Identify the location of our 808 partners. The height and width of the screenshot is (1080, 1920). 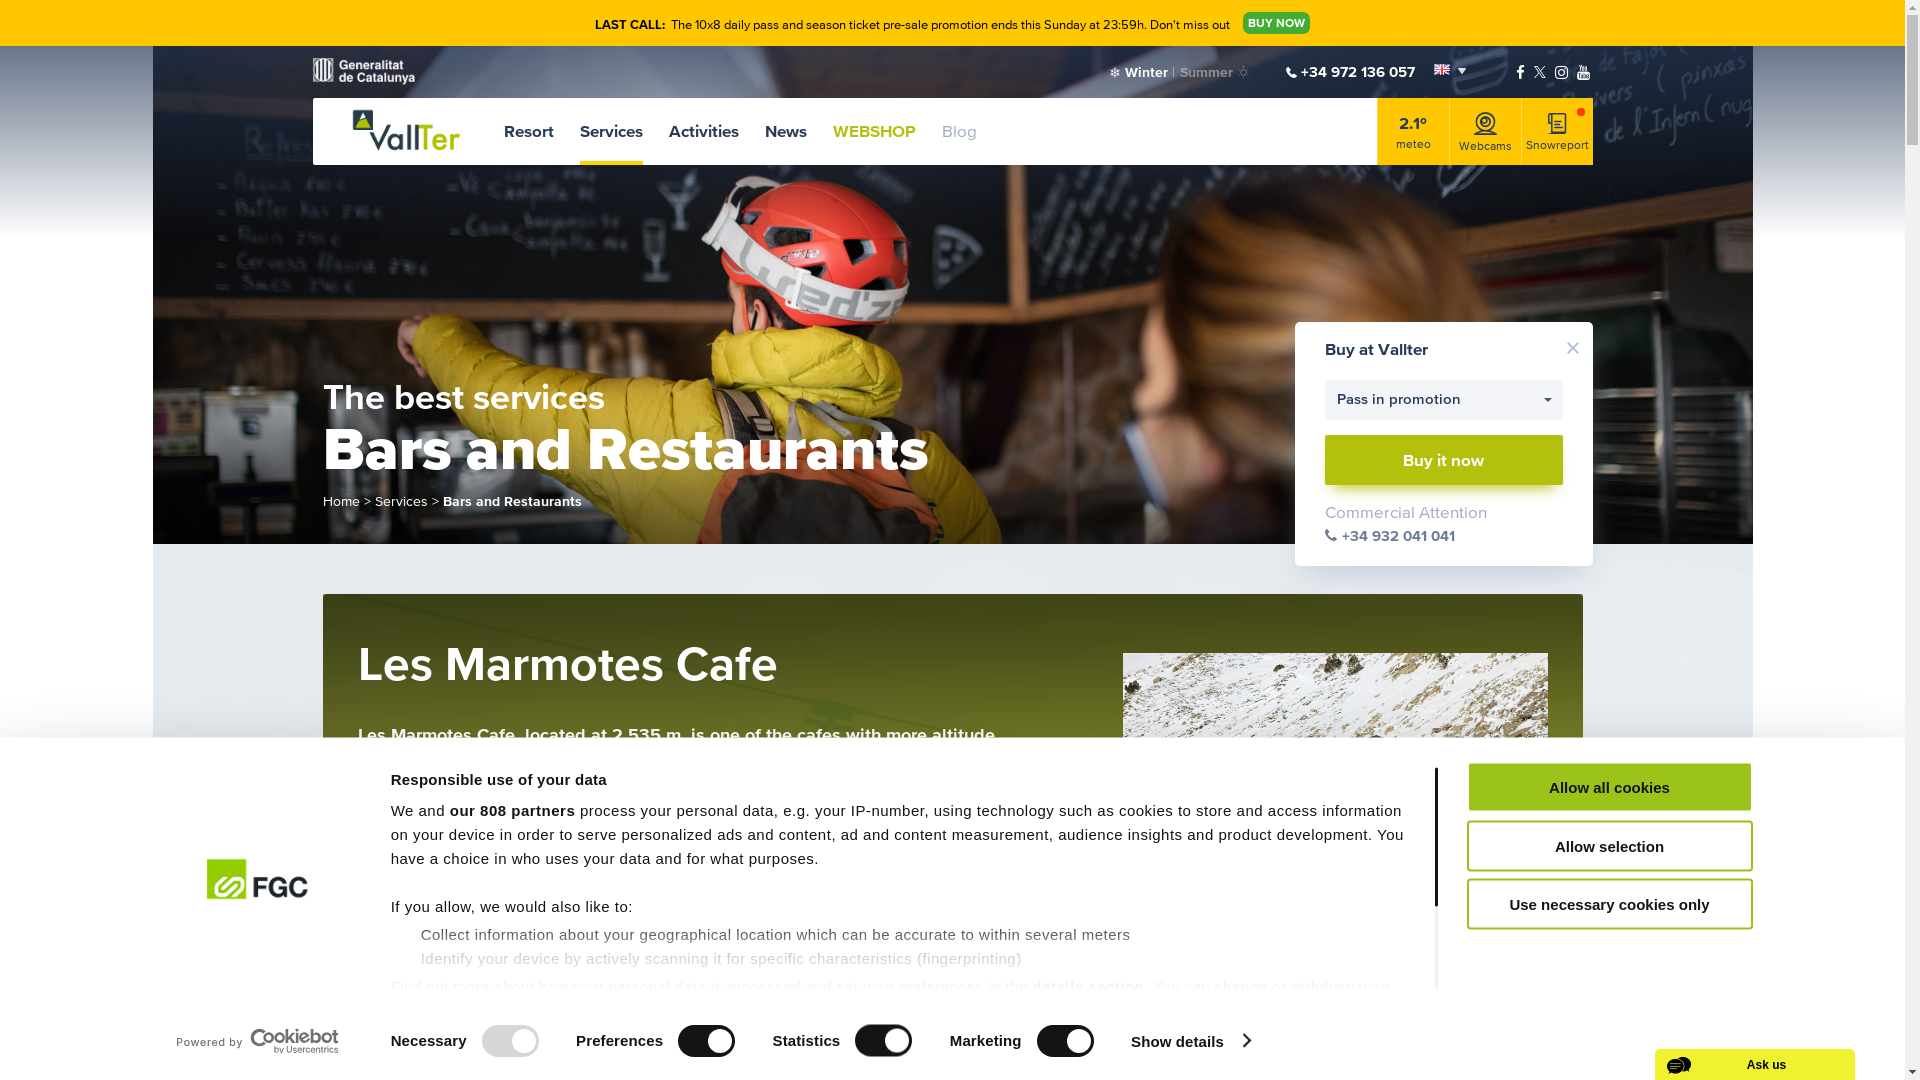
(513, 810).